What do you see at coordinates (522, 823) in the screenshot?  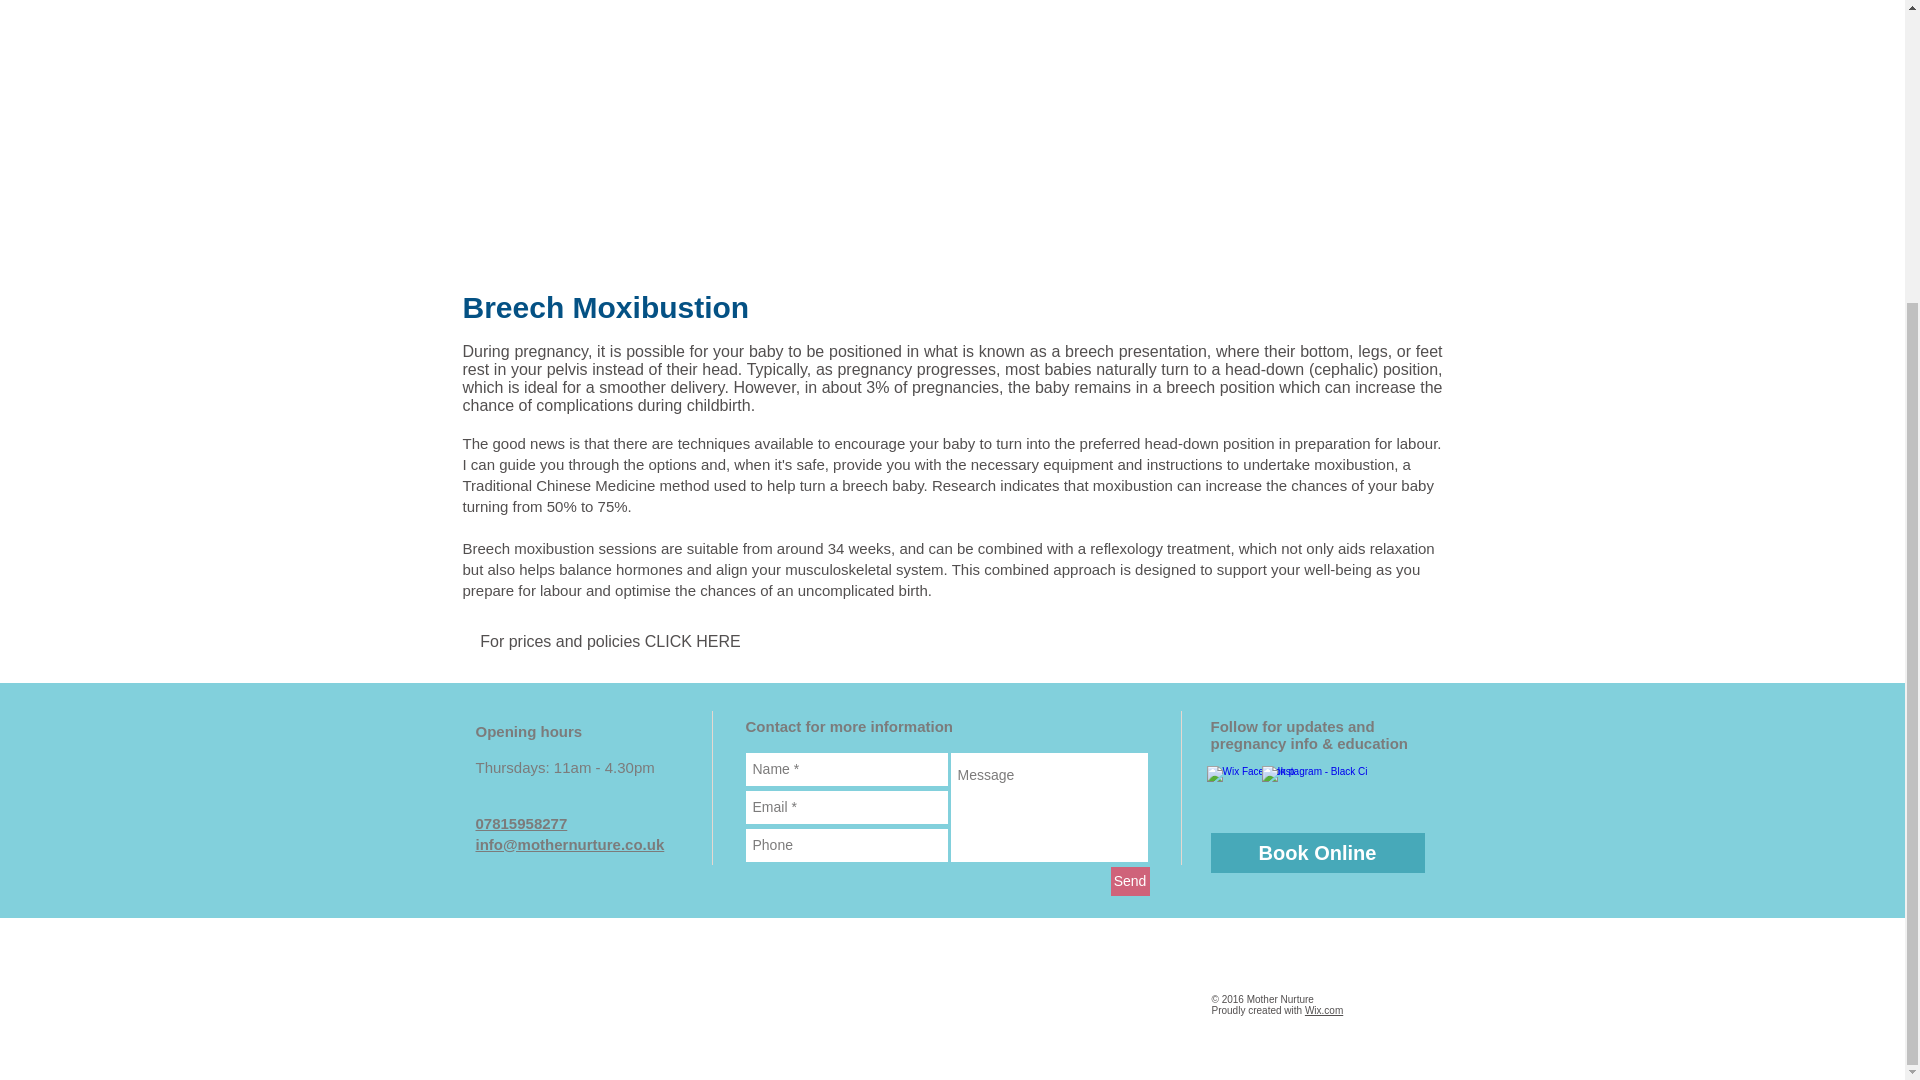 I see `07815958277` at bounding box center [522, 823].